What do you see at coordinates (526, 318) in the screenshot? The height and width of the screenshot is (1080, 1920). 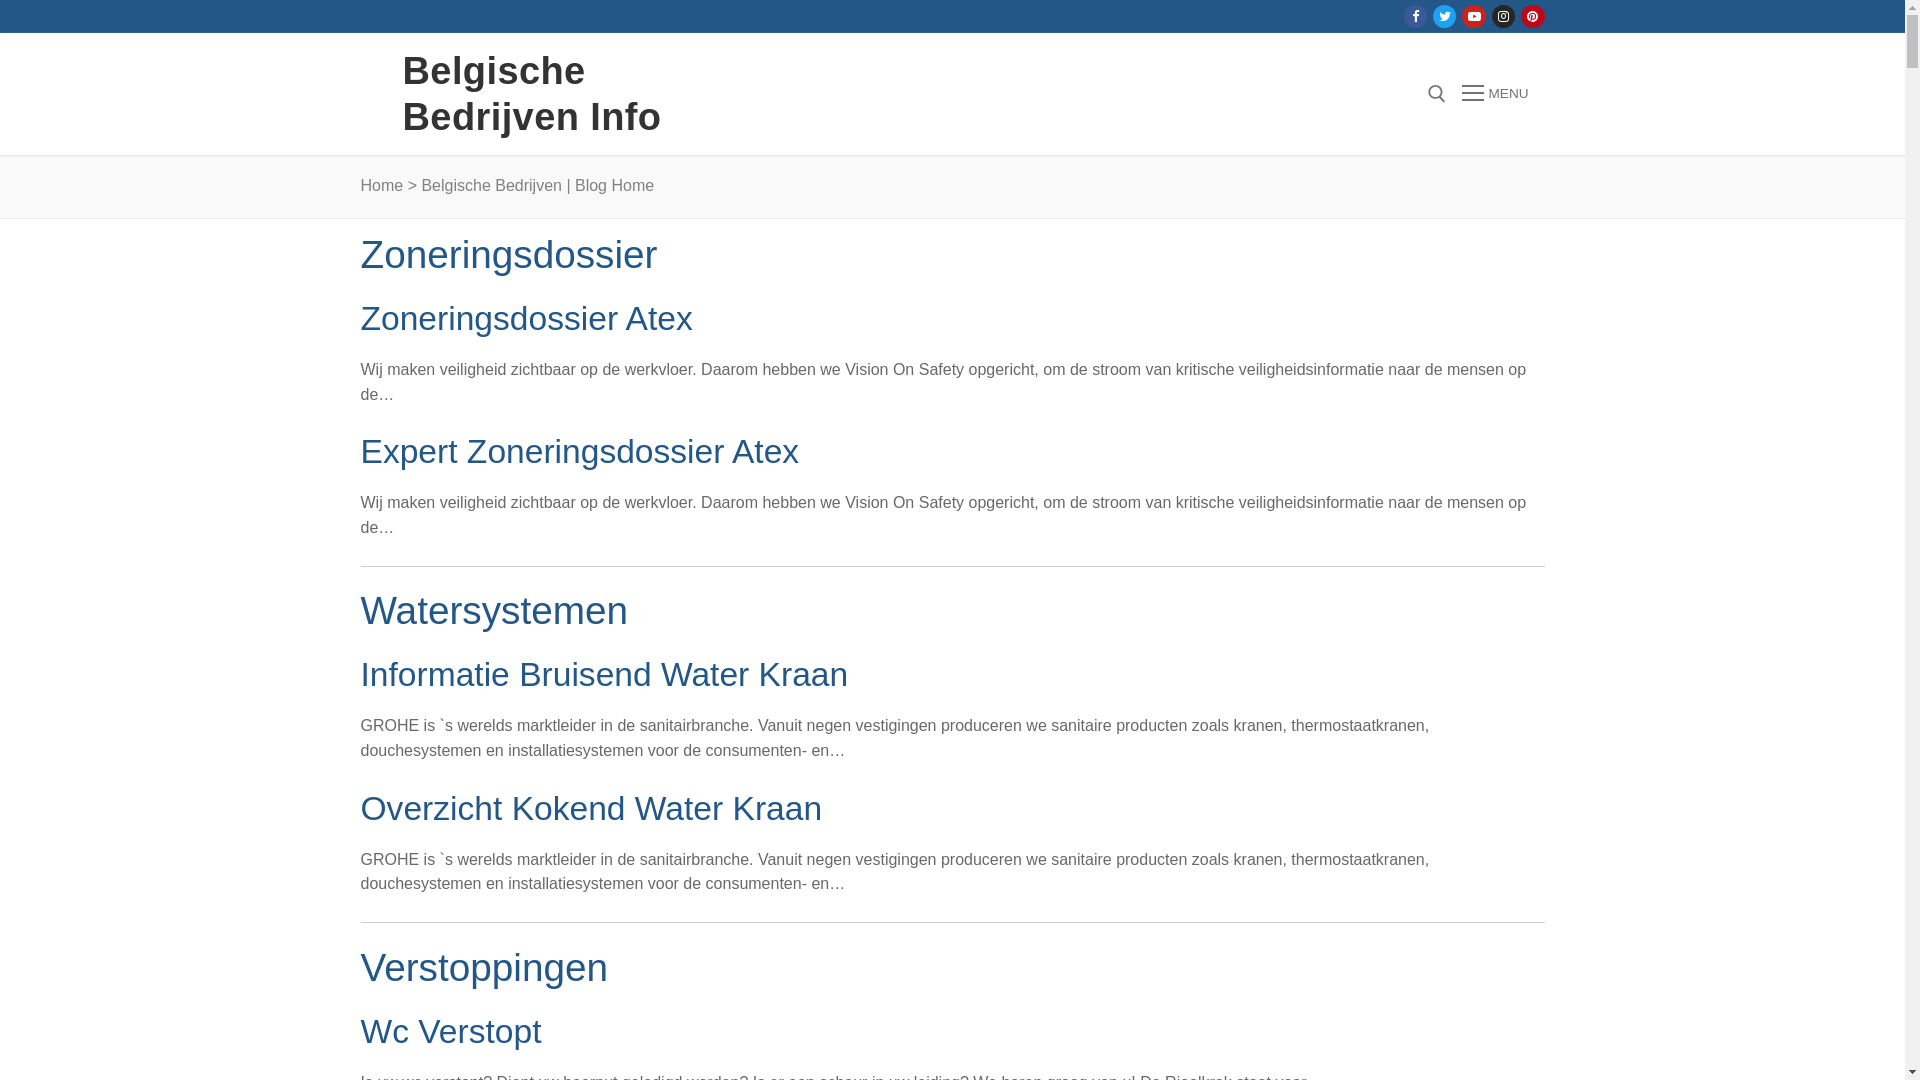 I see `Zoneringsdossier Atex` at bounding box center [526, 318].